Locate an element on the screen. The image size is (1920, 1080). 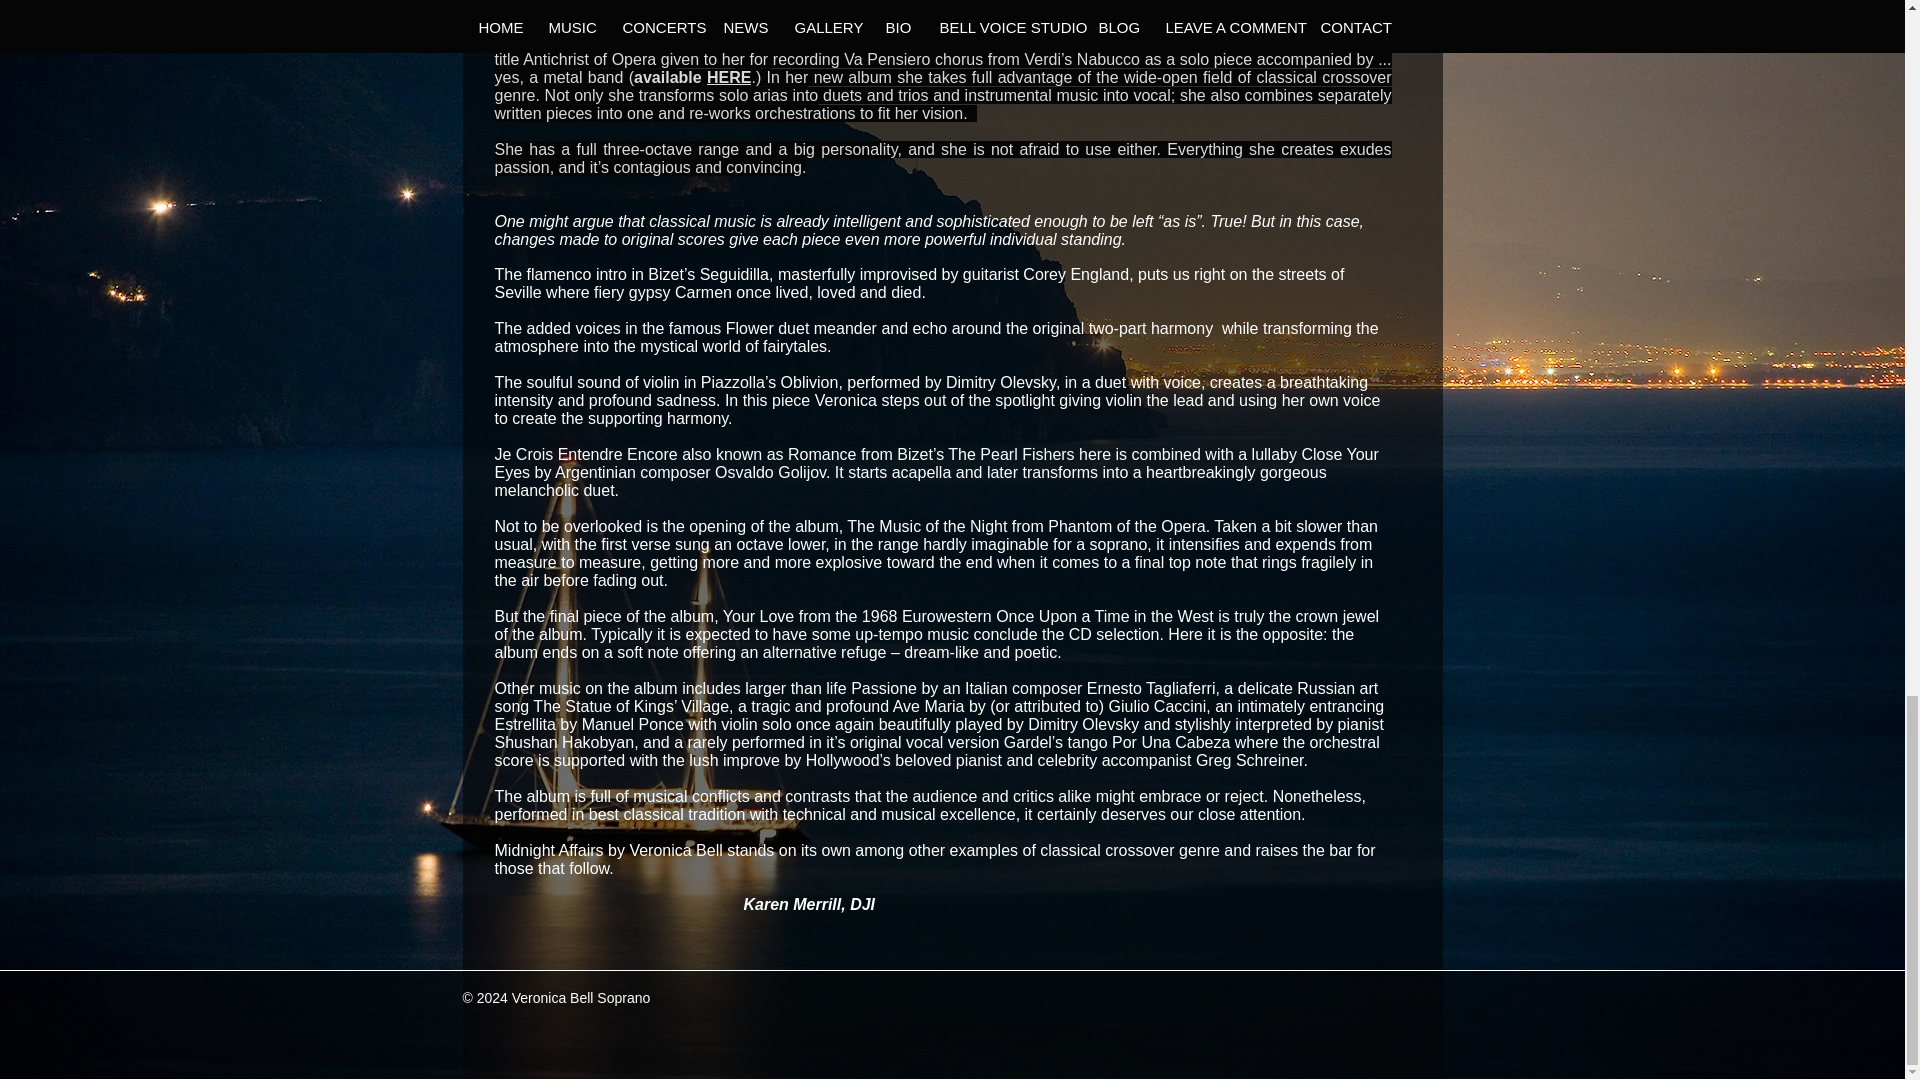
HERE is located at coordinates (728, 78).